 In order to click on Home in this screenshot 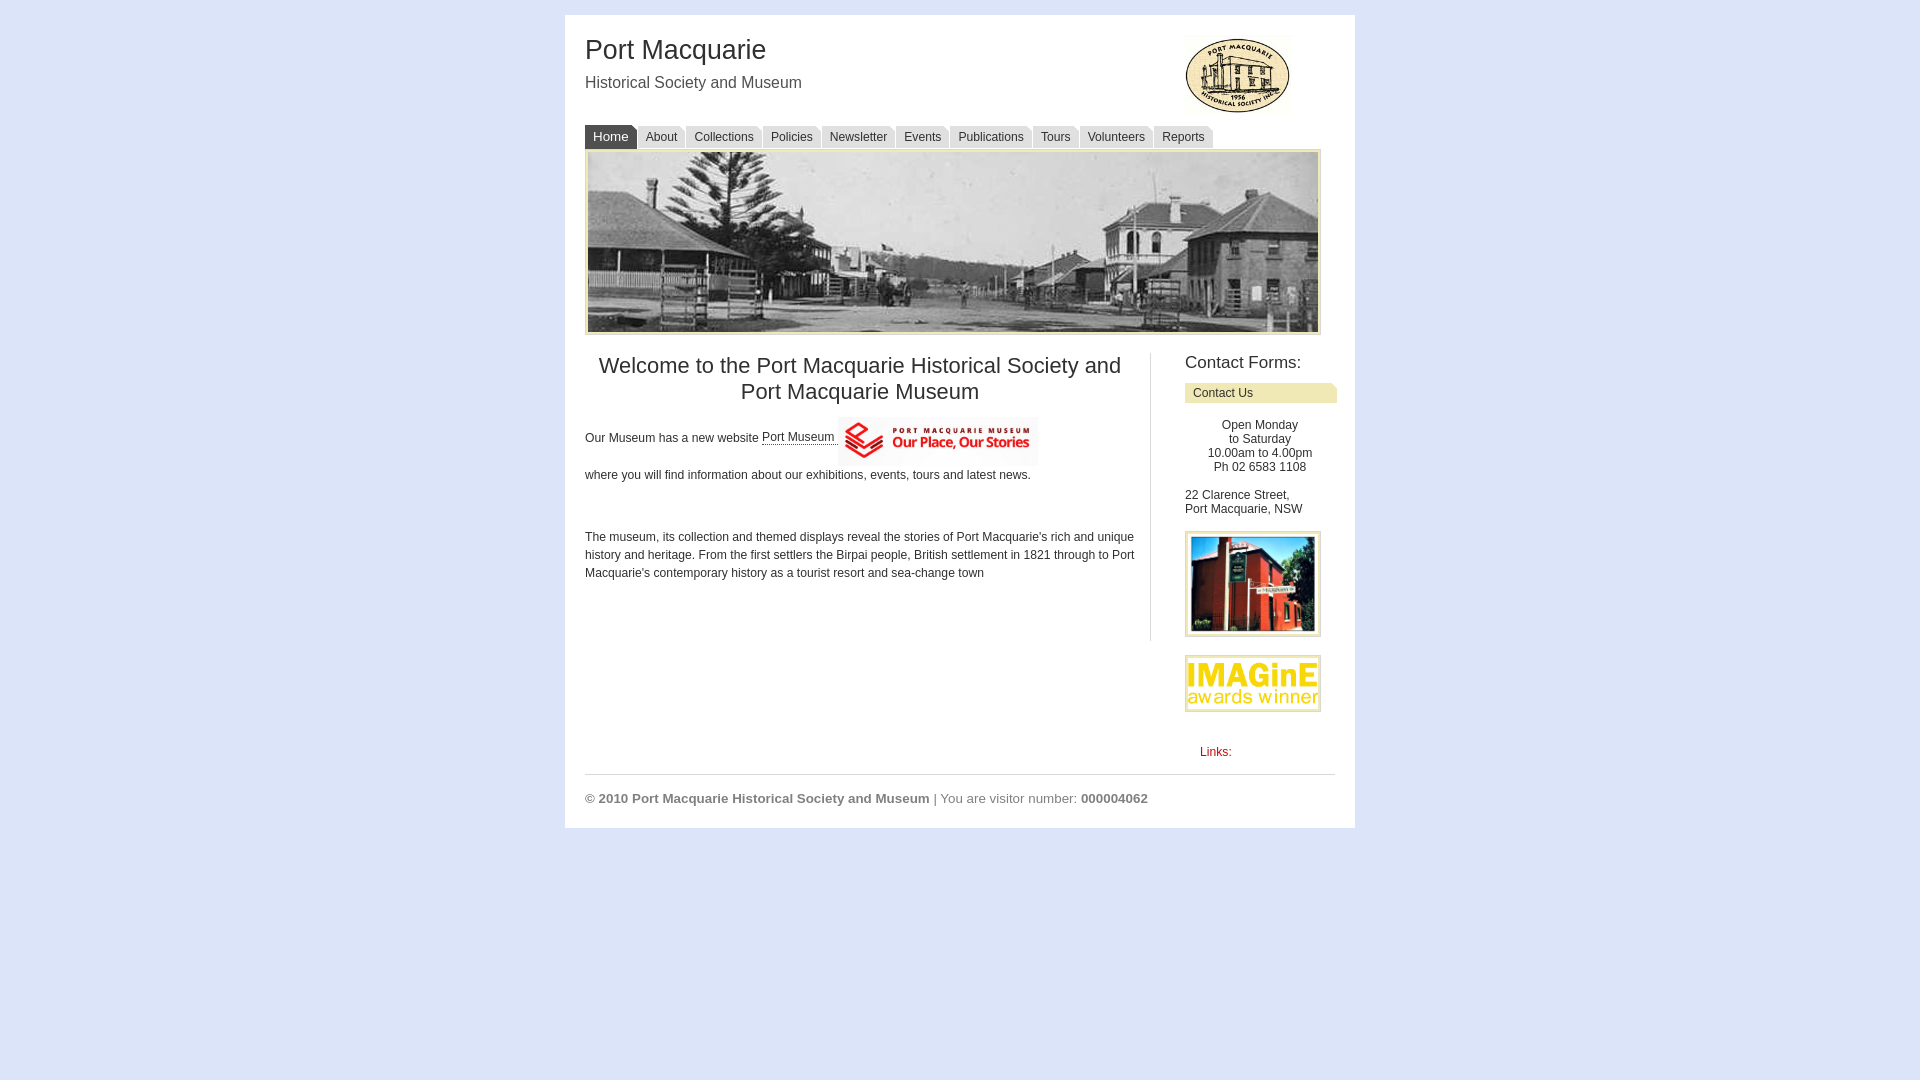, I will do `click(611, 138)`.